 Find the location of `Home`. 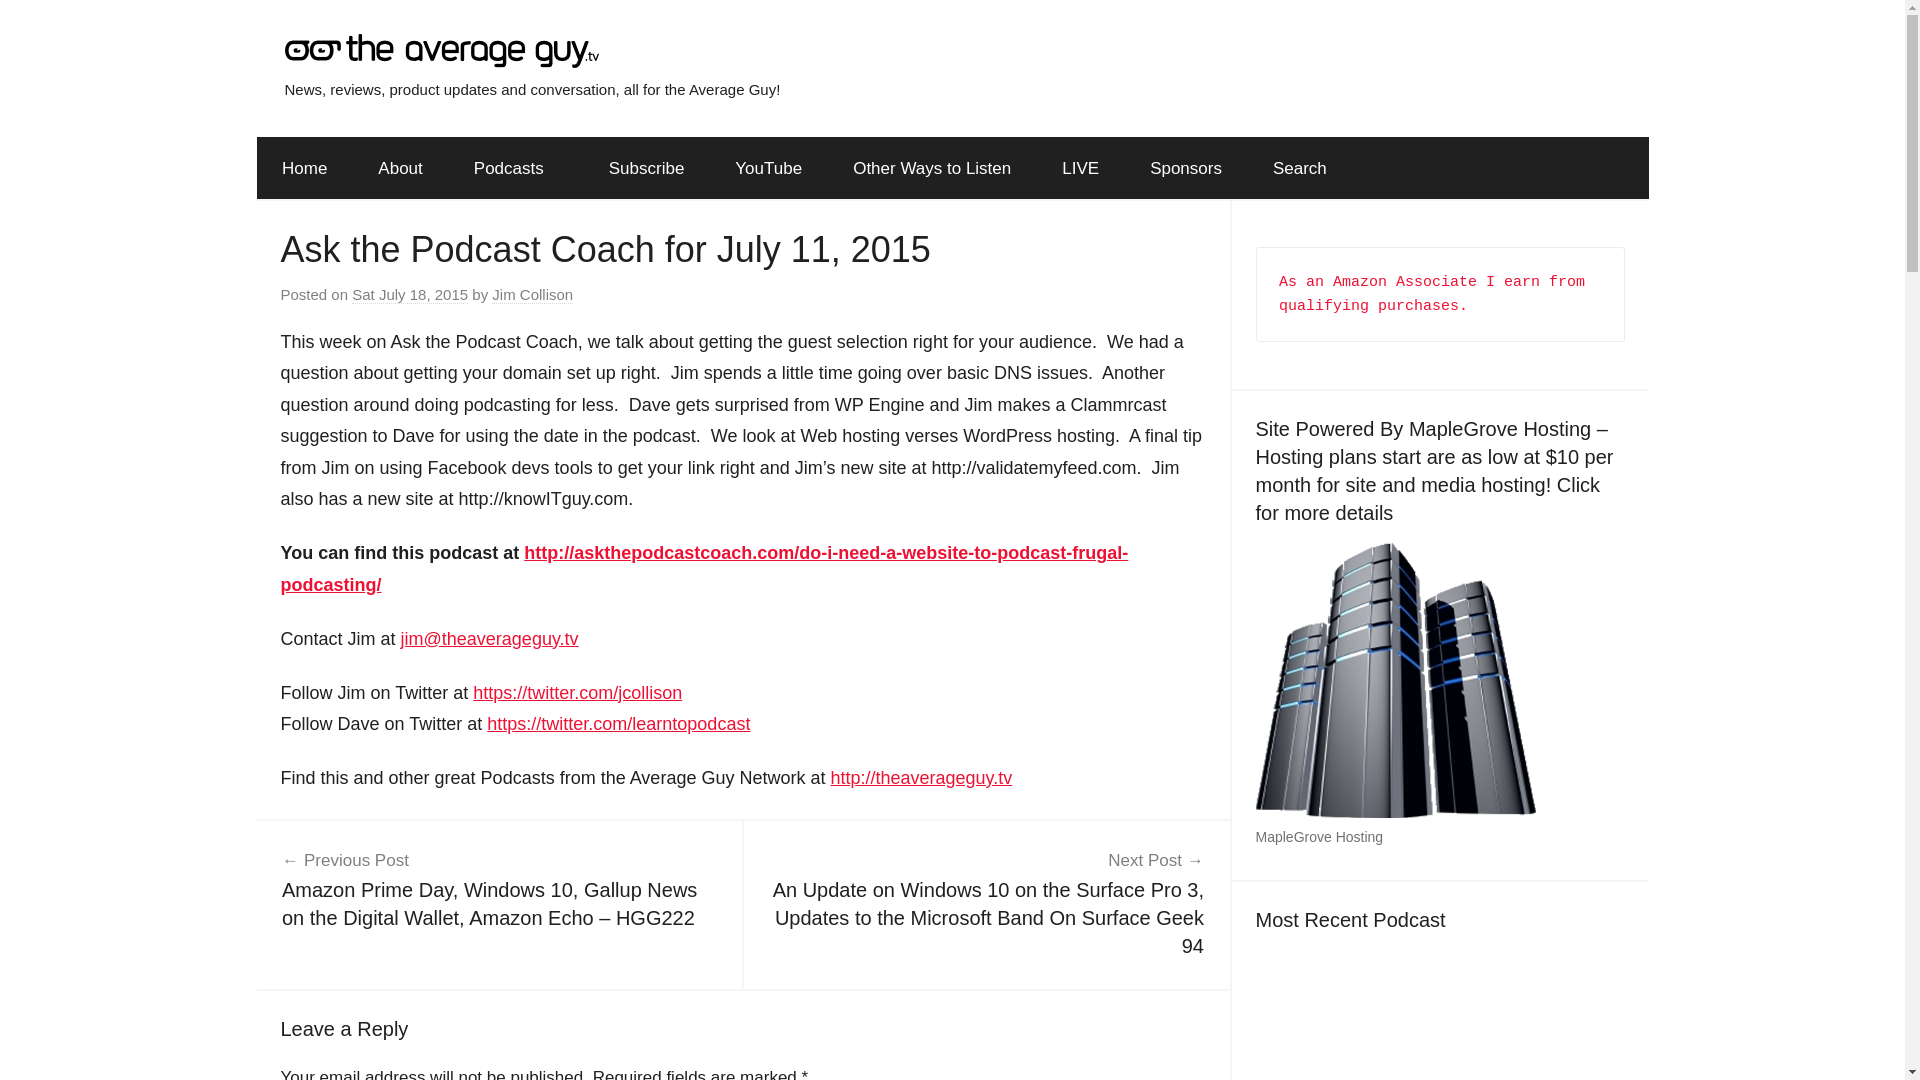

Home is located at coordinates (303, 168).